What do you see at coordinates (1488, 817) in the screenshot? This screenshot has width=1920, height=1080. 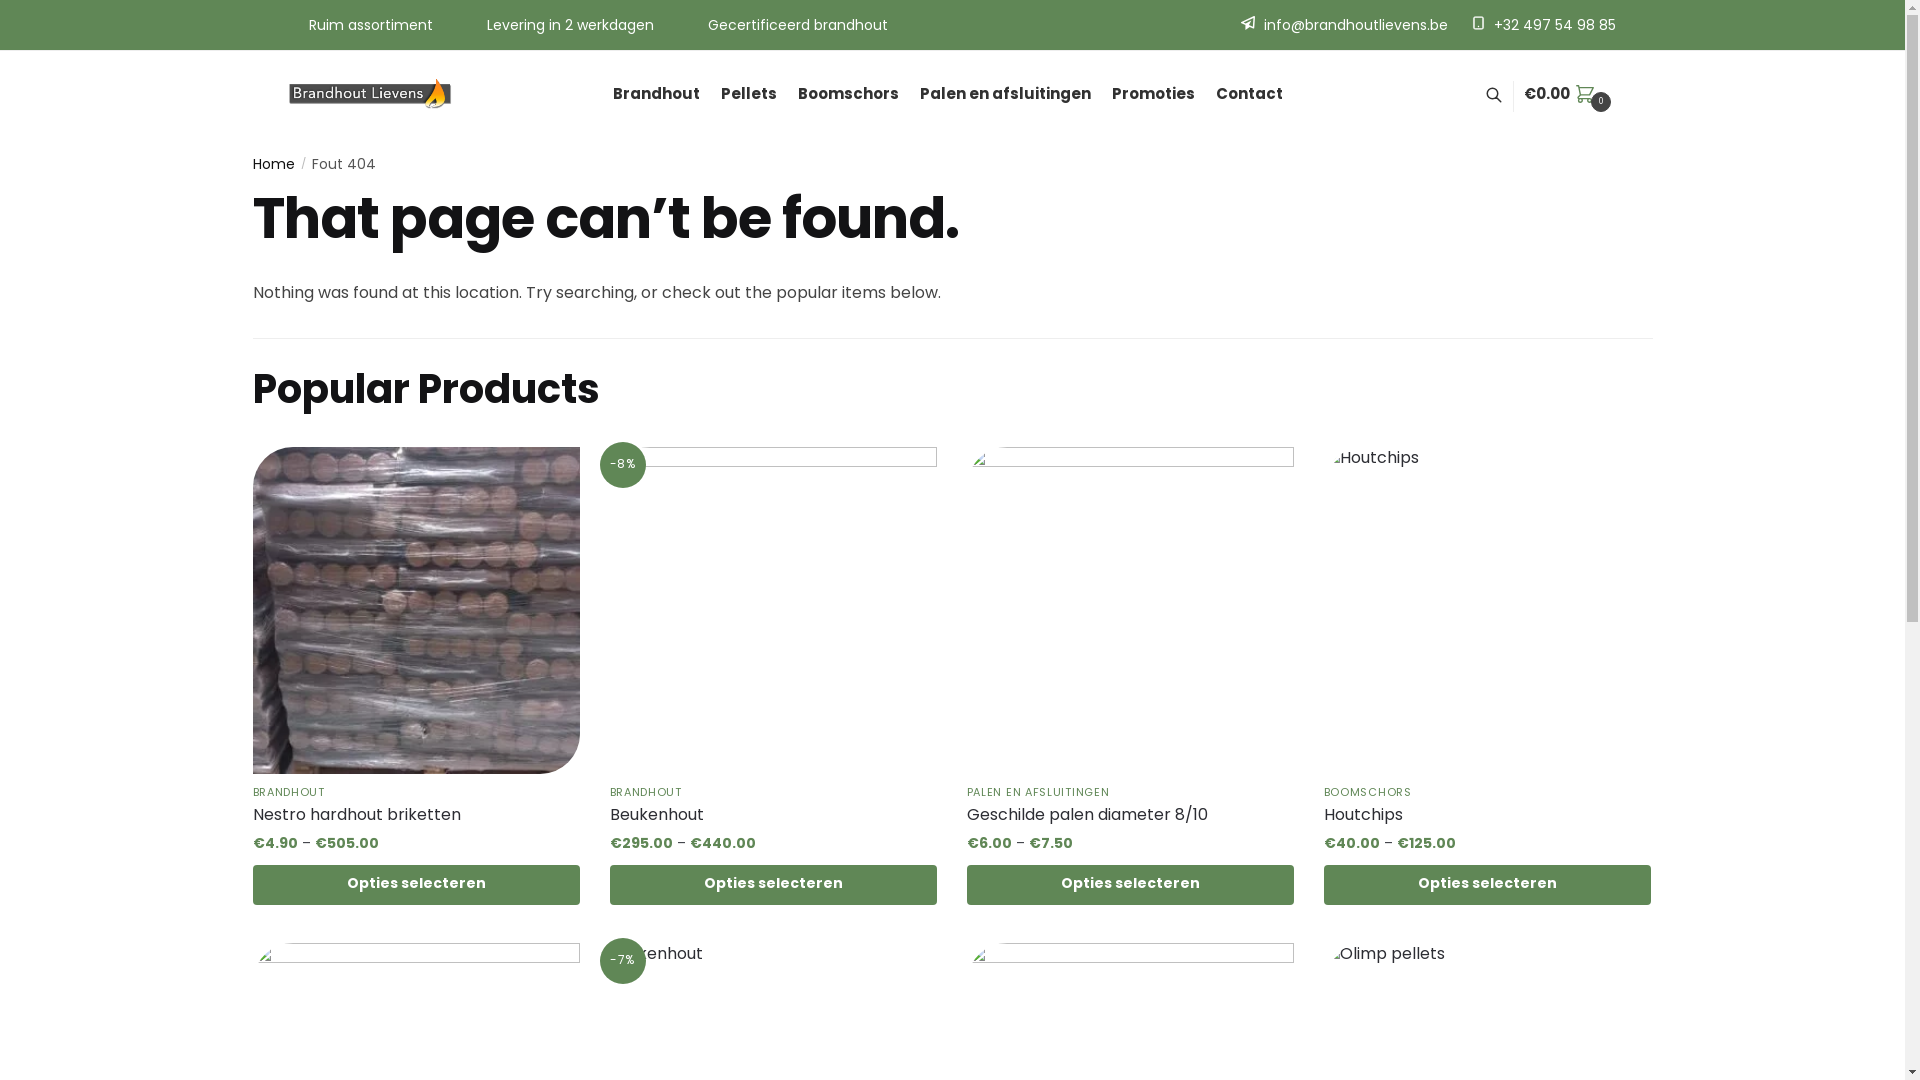 I see `Houtchips` at bounding box center [1488, 817].